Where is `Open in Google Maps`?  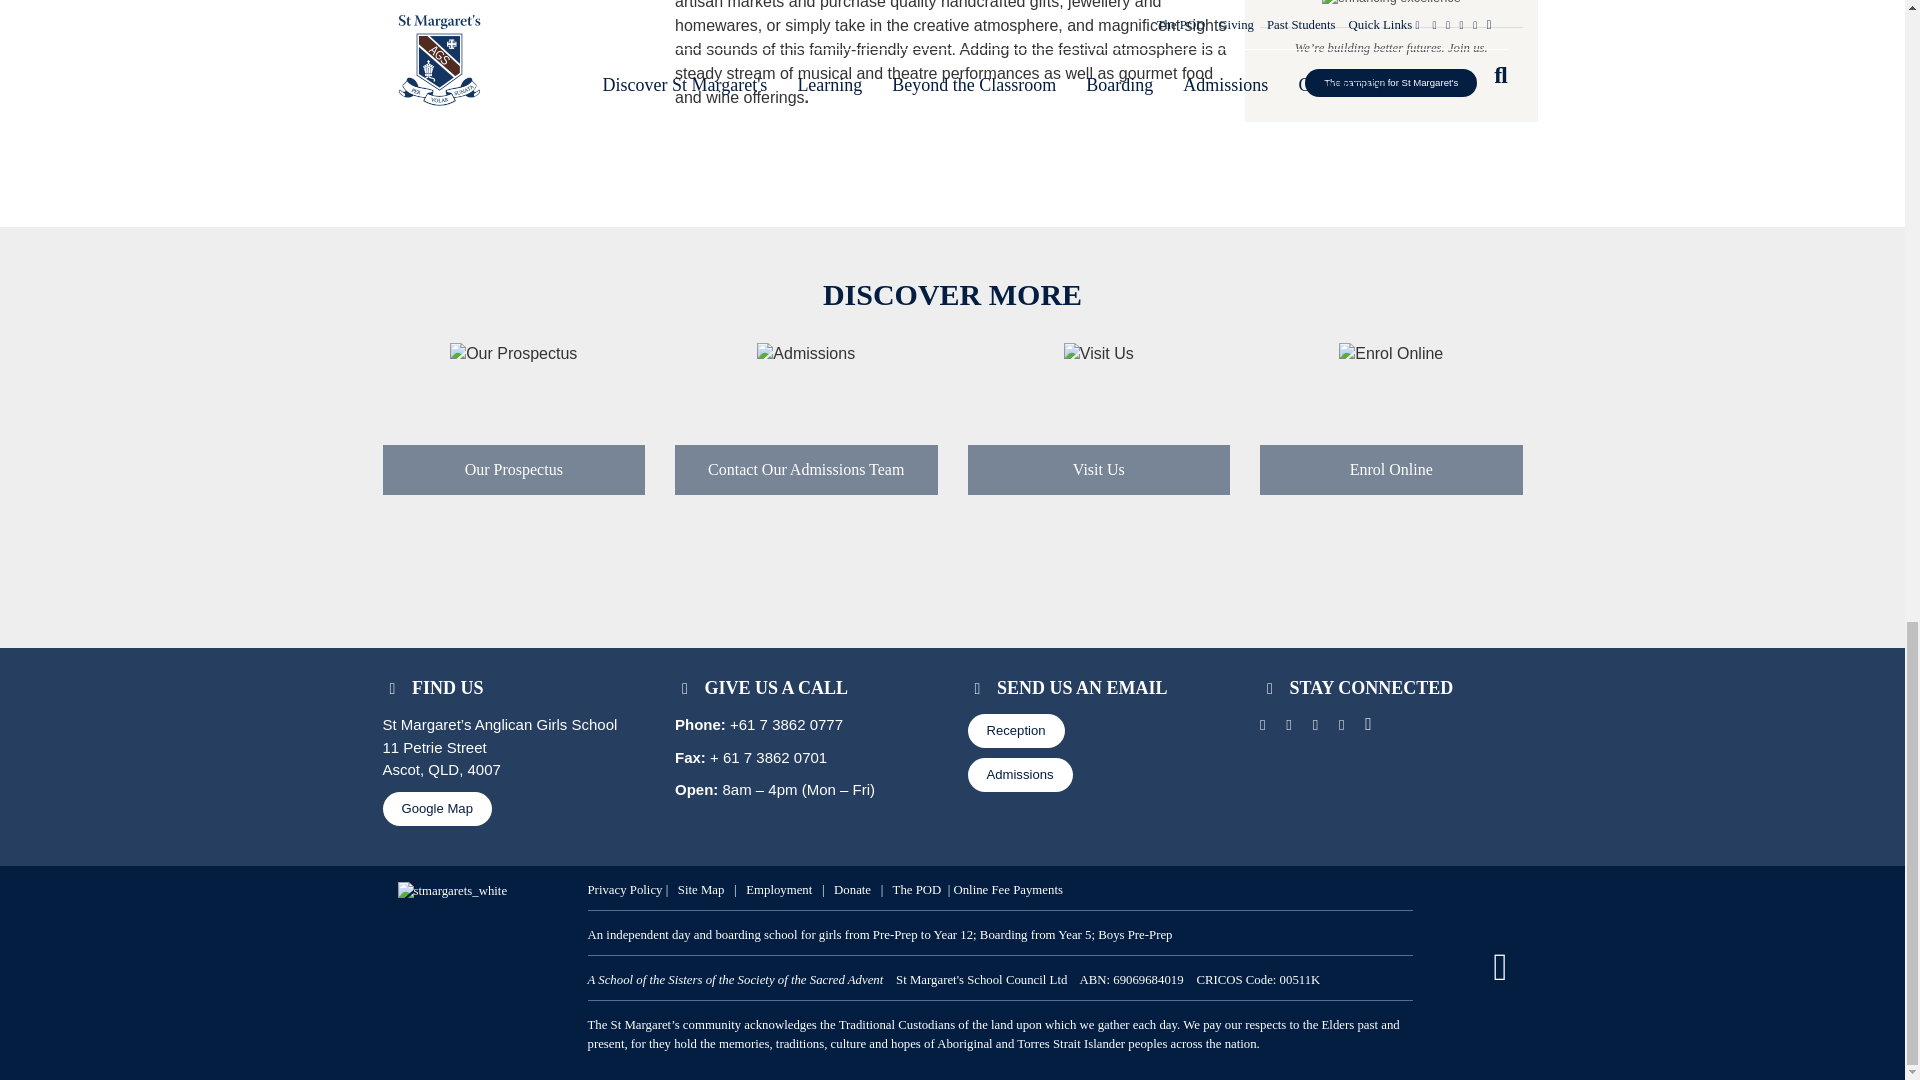
Open in Google Maps is located at coordinates (436, 808).